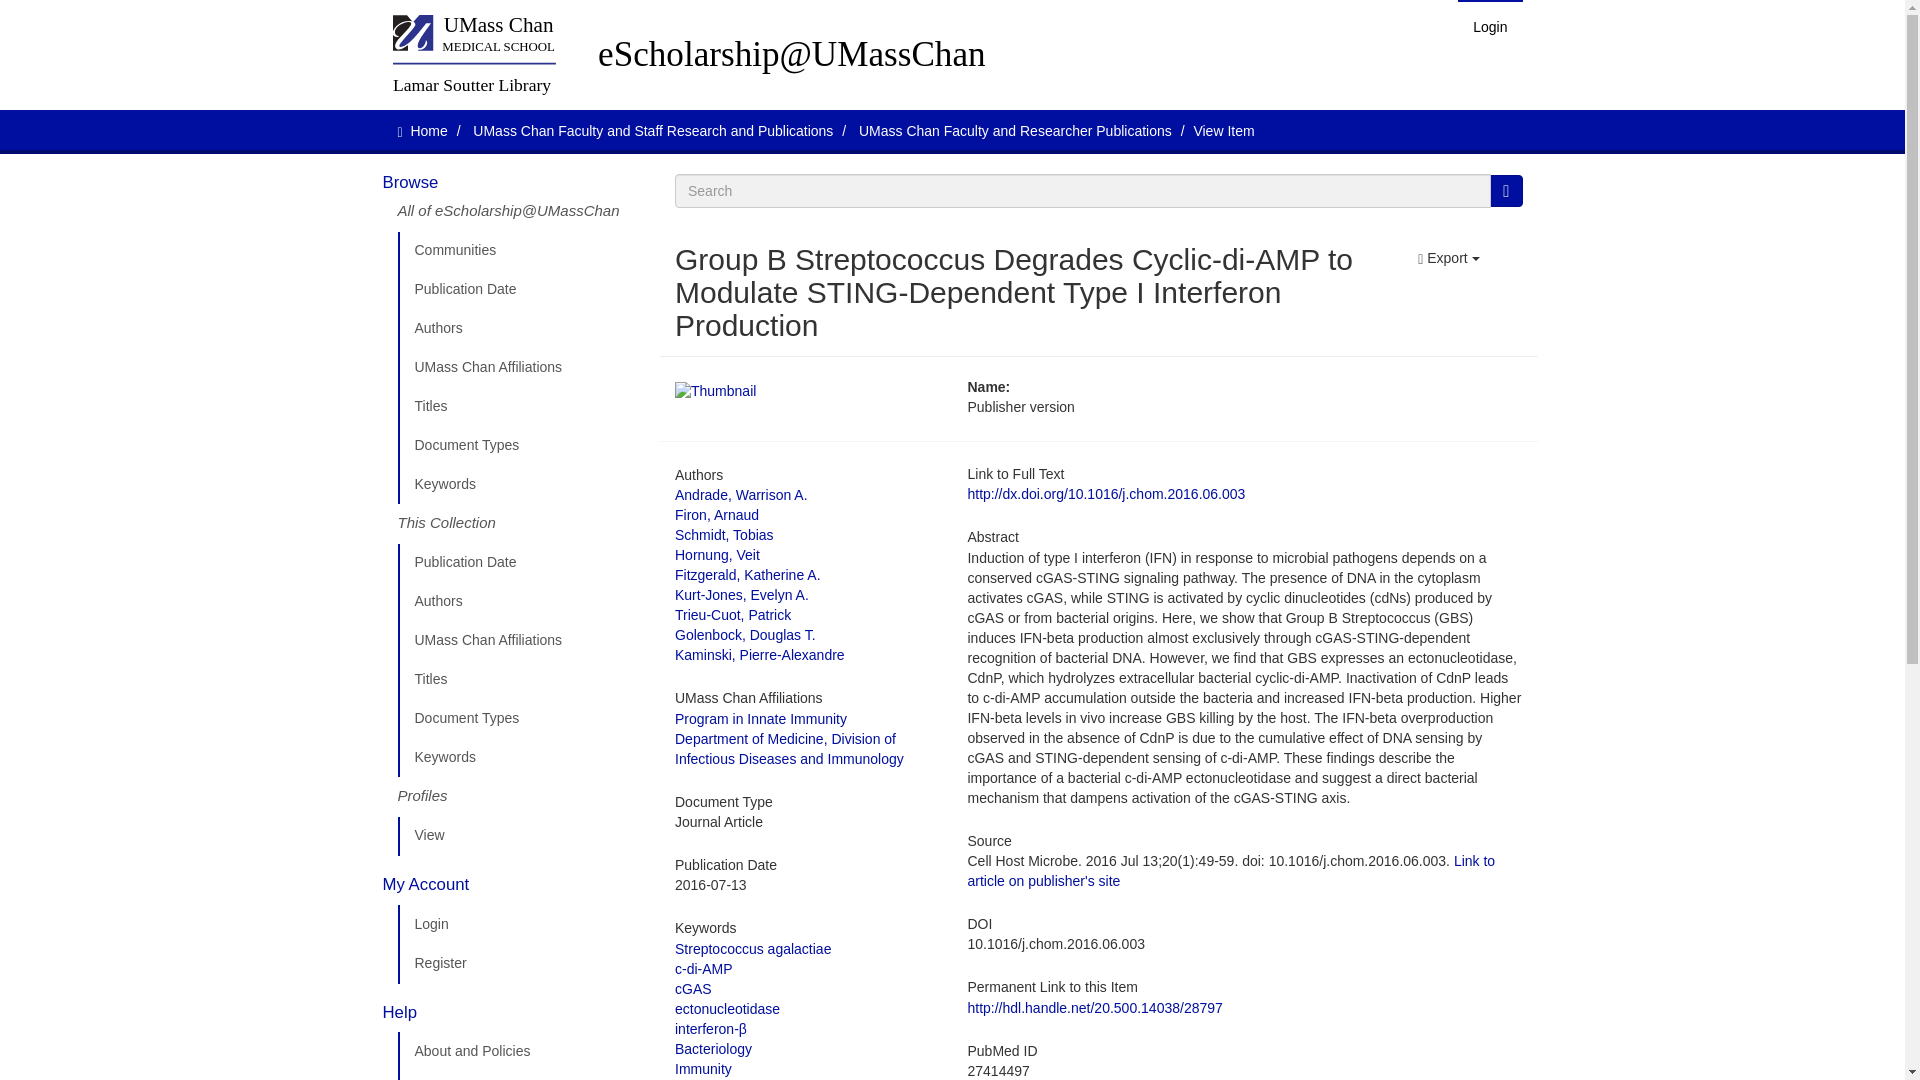 This screenshot has height=1080, width=1920. Describe the element at coordinates (521, 718) in the screenshot. I see `Document Types` at that location.